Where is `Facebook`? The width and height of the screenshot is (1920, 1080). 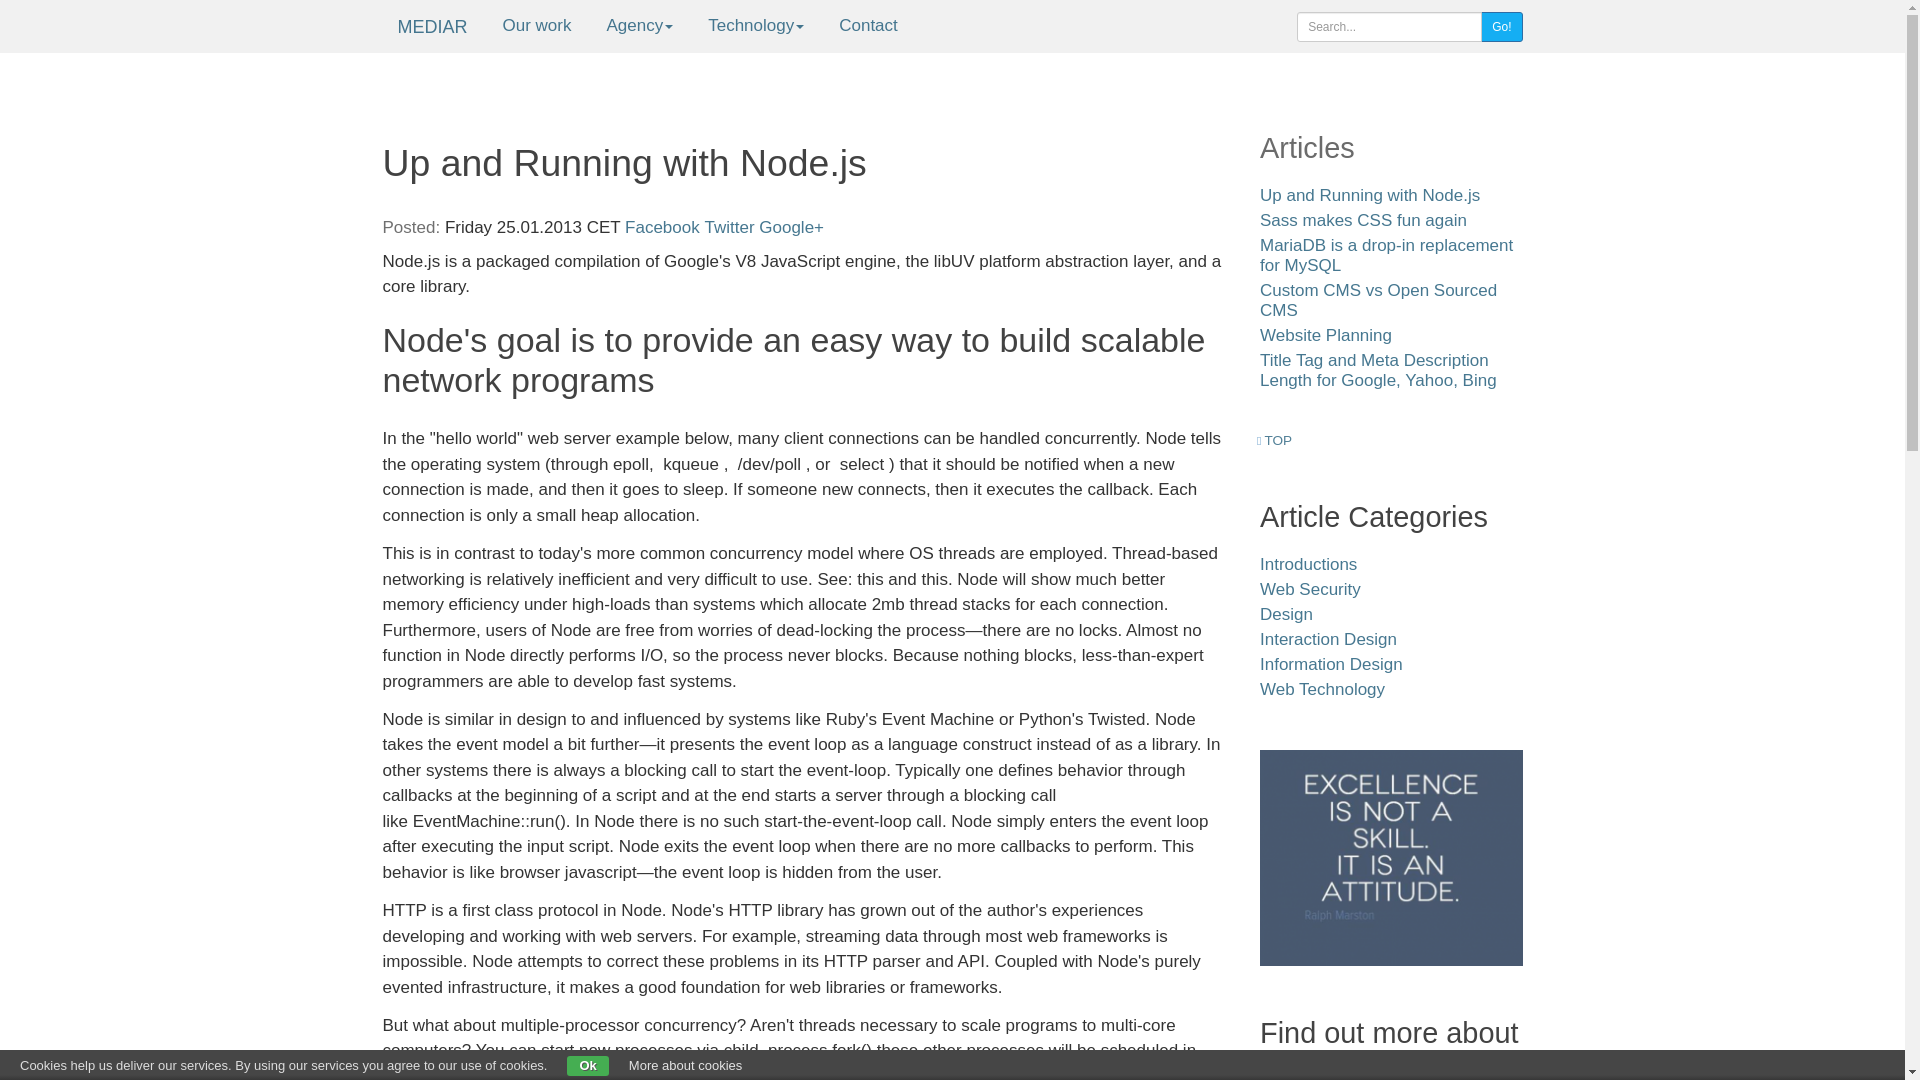
Facebook is located at coordinates (662, 227).